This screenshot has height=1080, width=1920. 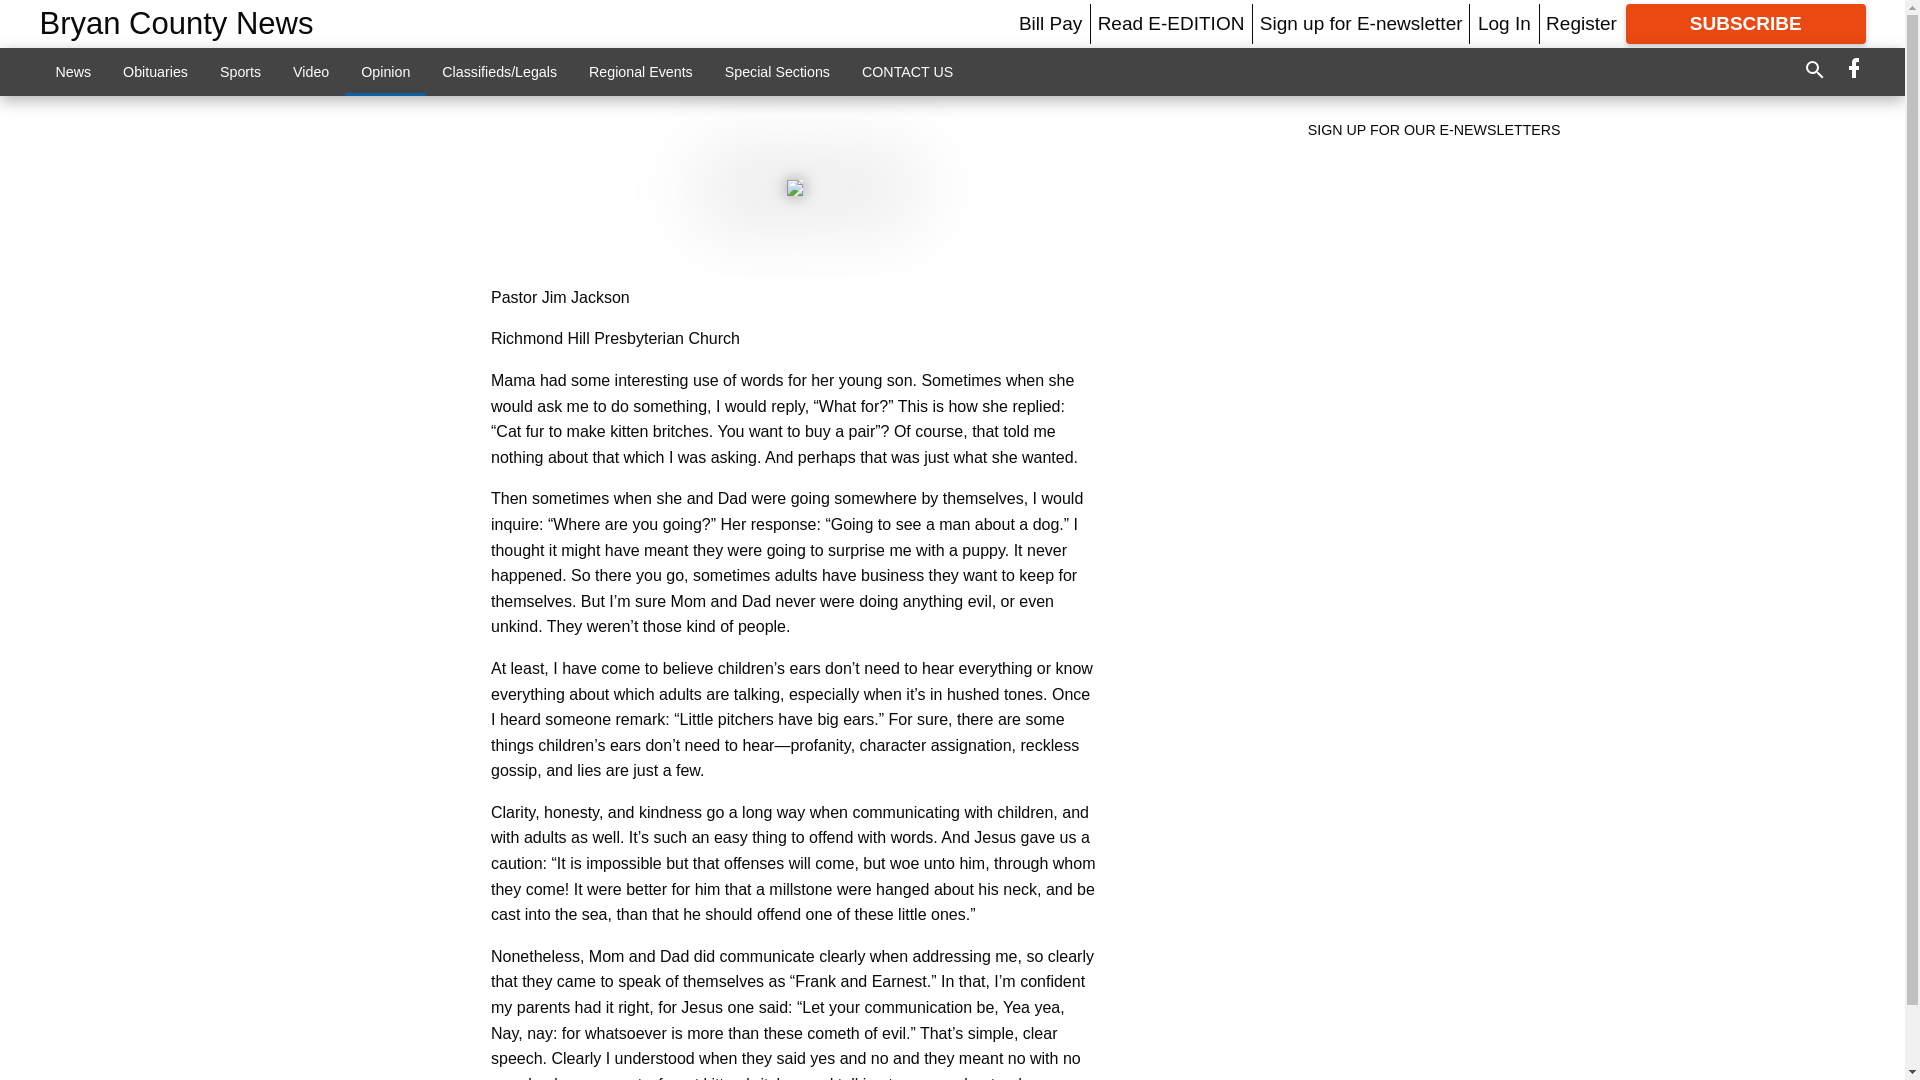 I want to click on Video, so click(x=310, y=71).